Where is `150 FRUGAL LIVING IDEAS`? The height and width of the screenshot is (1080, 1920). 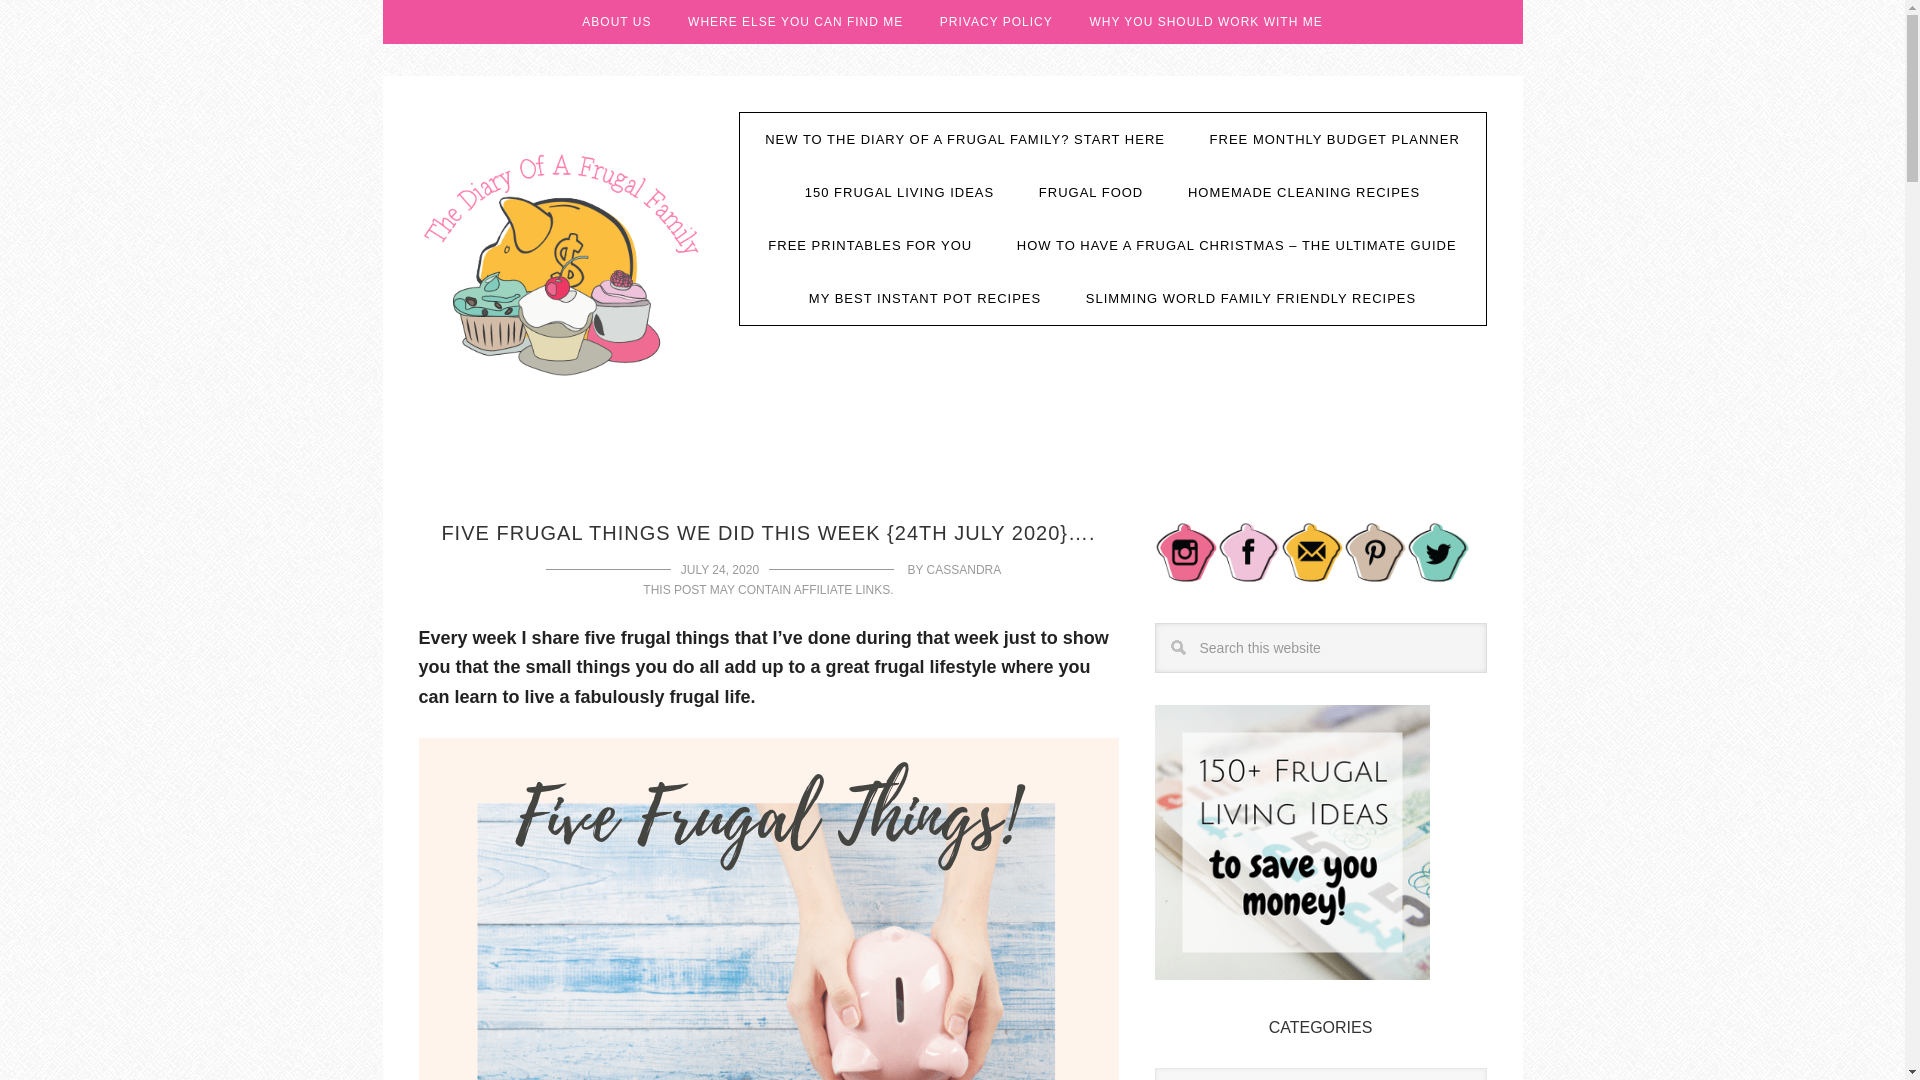 150 FRUGAL LIVING IDEAS is located at coordinates (899, 192).